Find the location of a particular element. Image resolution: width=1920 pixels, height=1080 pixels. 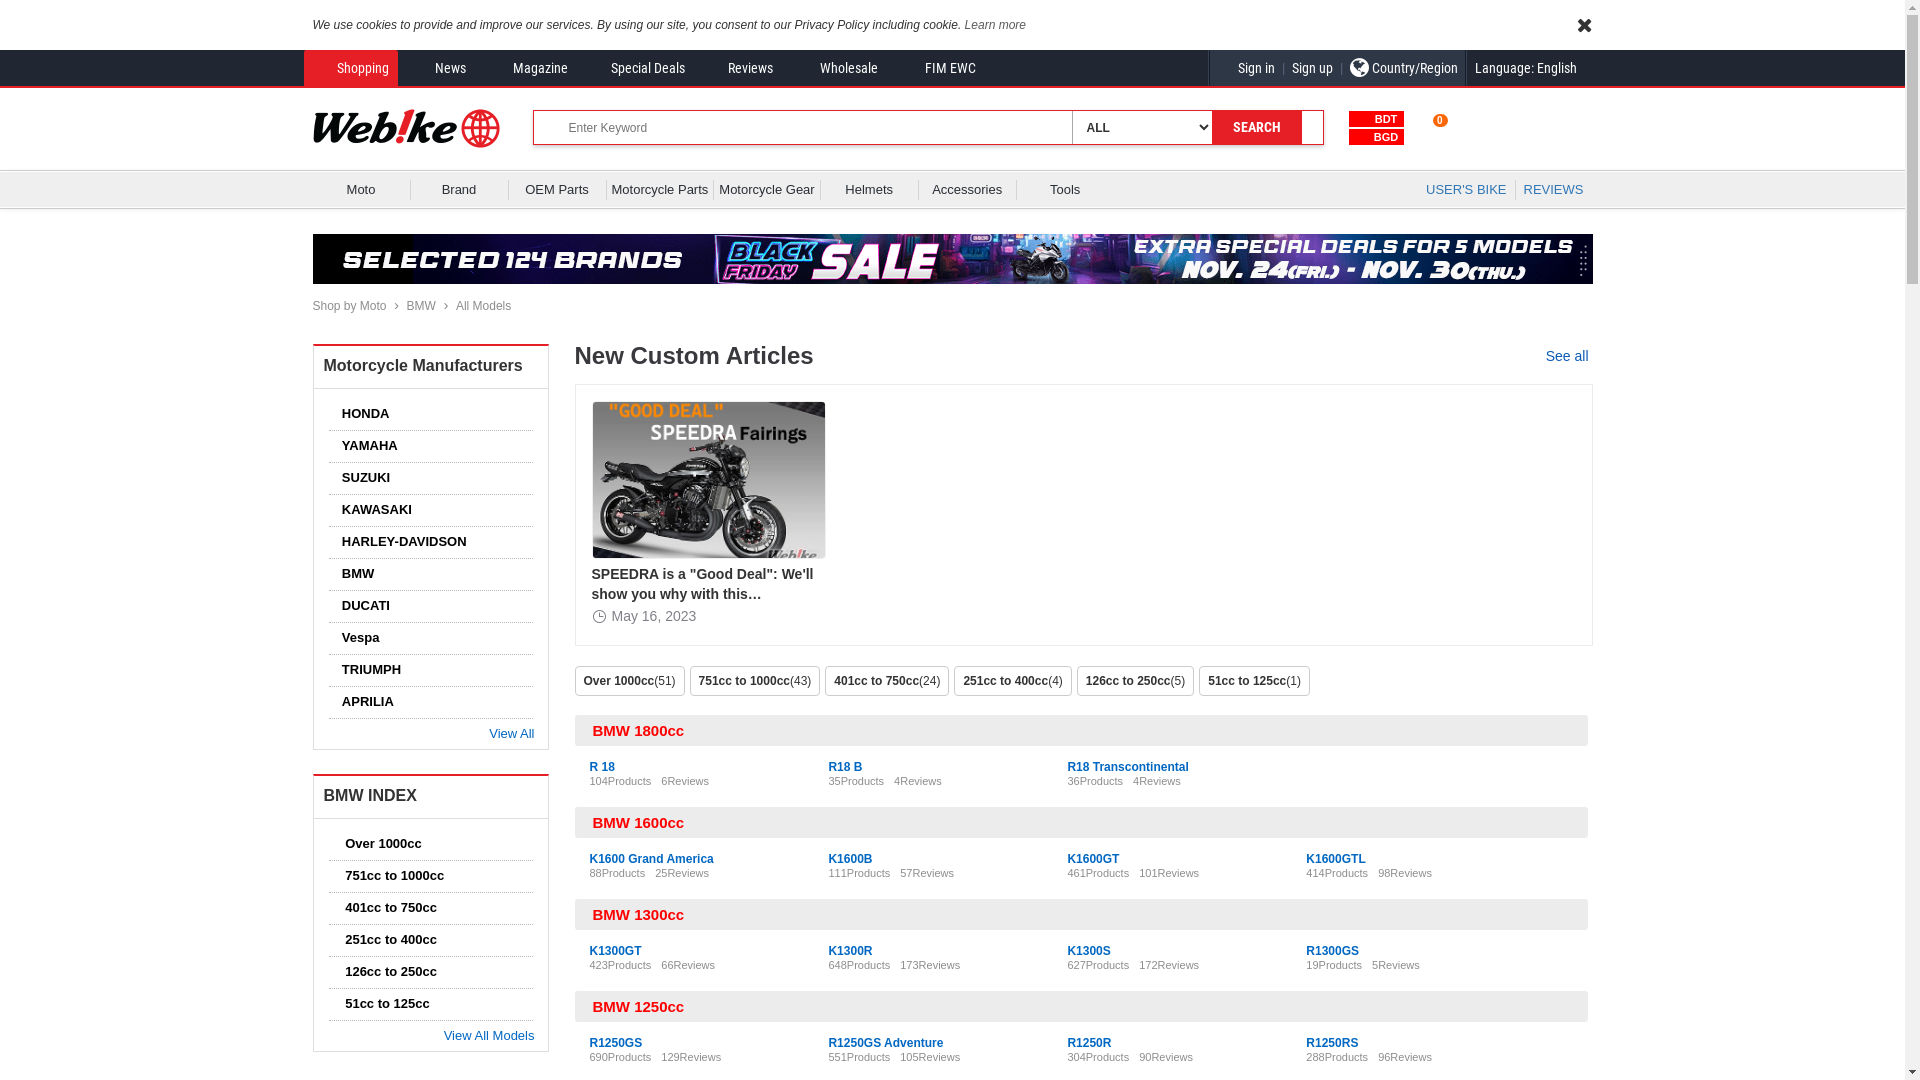

Special Deals is located at coordinates (636, 68).